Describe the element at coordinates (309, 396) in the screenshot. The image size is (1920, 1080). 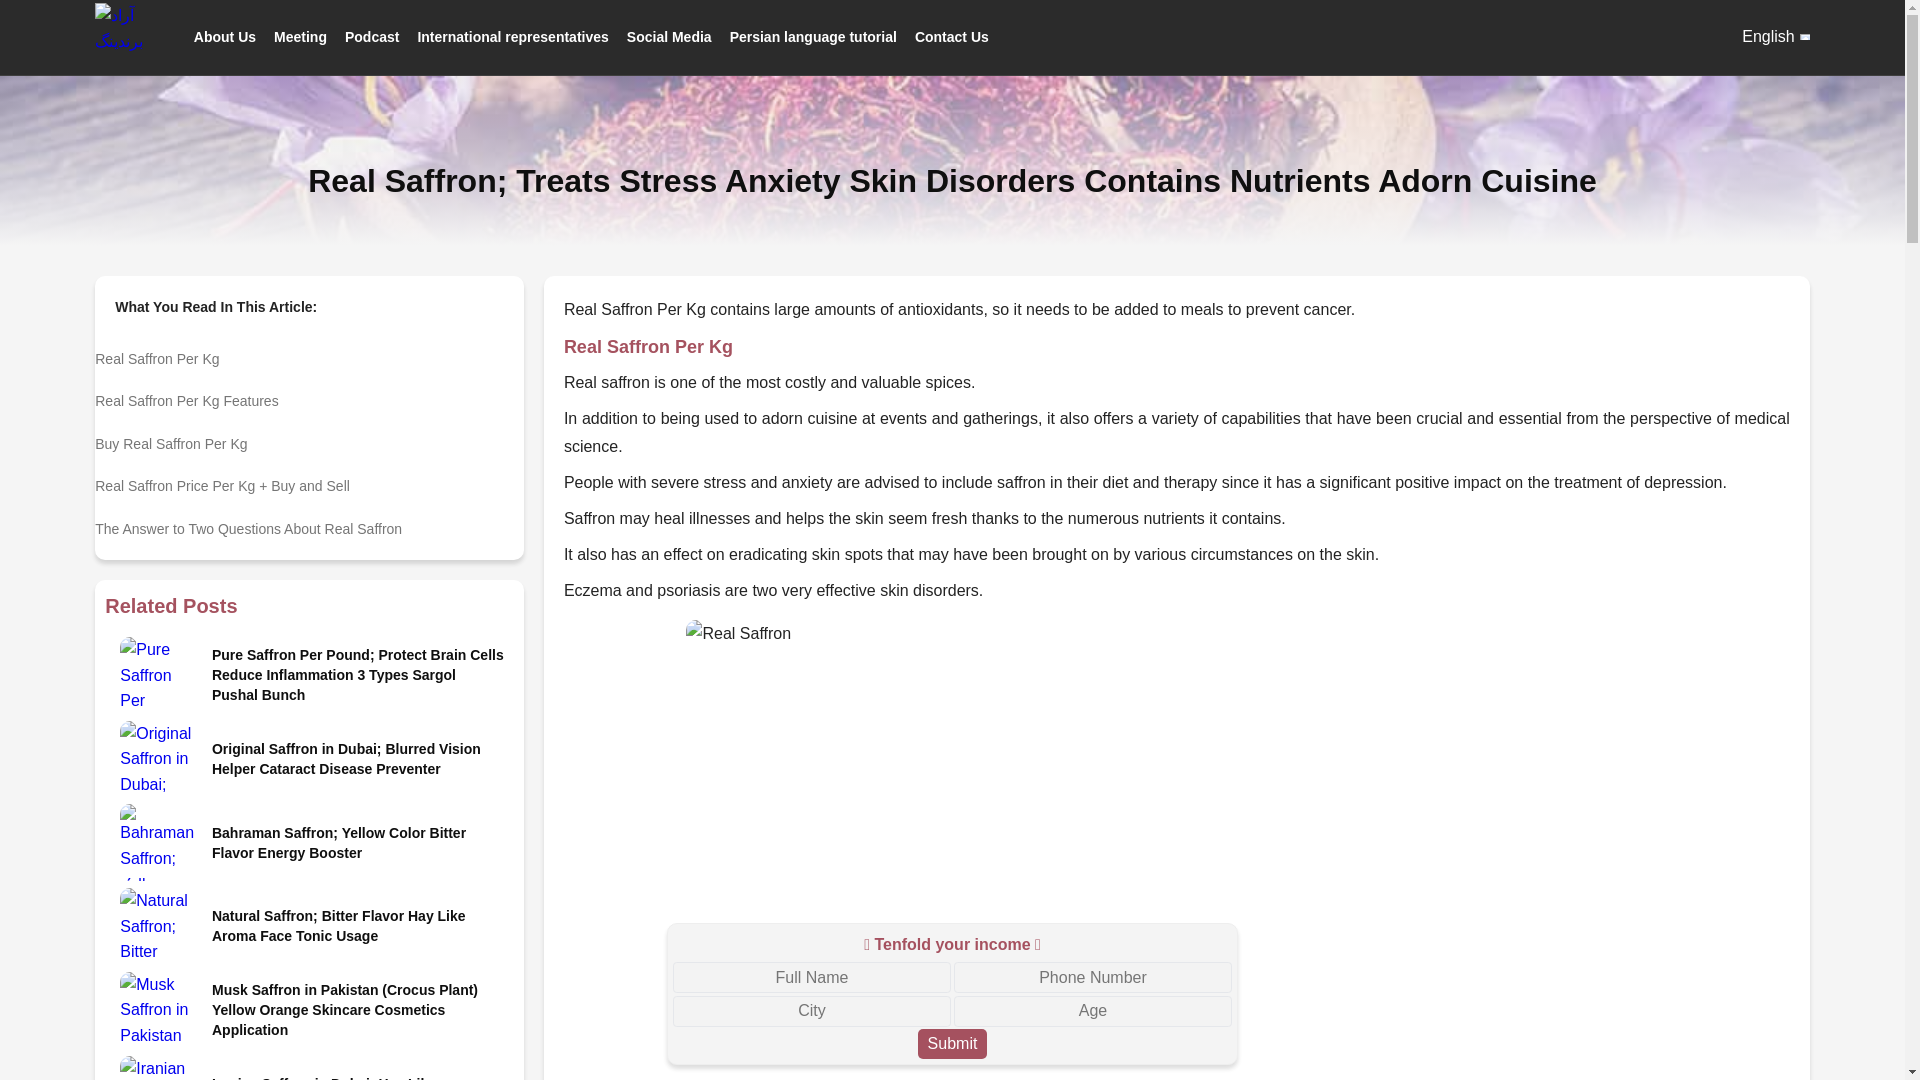
I see `Real Saffron Per Kg Features` at that location.